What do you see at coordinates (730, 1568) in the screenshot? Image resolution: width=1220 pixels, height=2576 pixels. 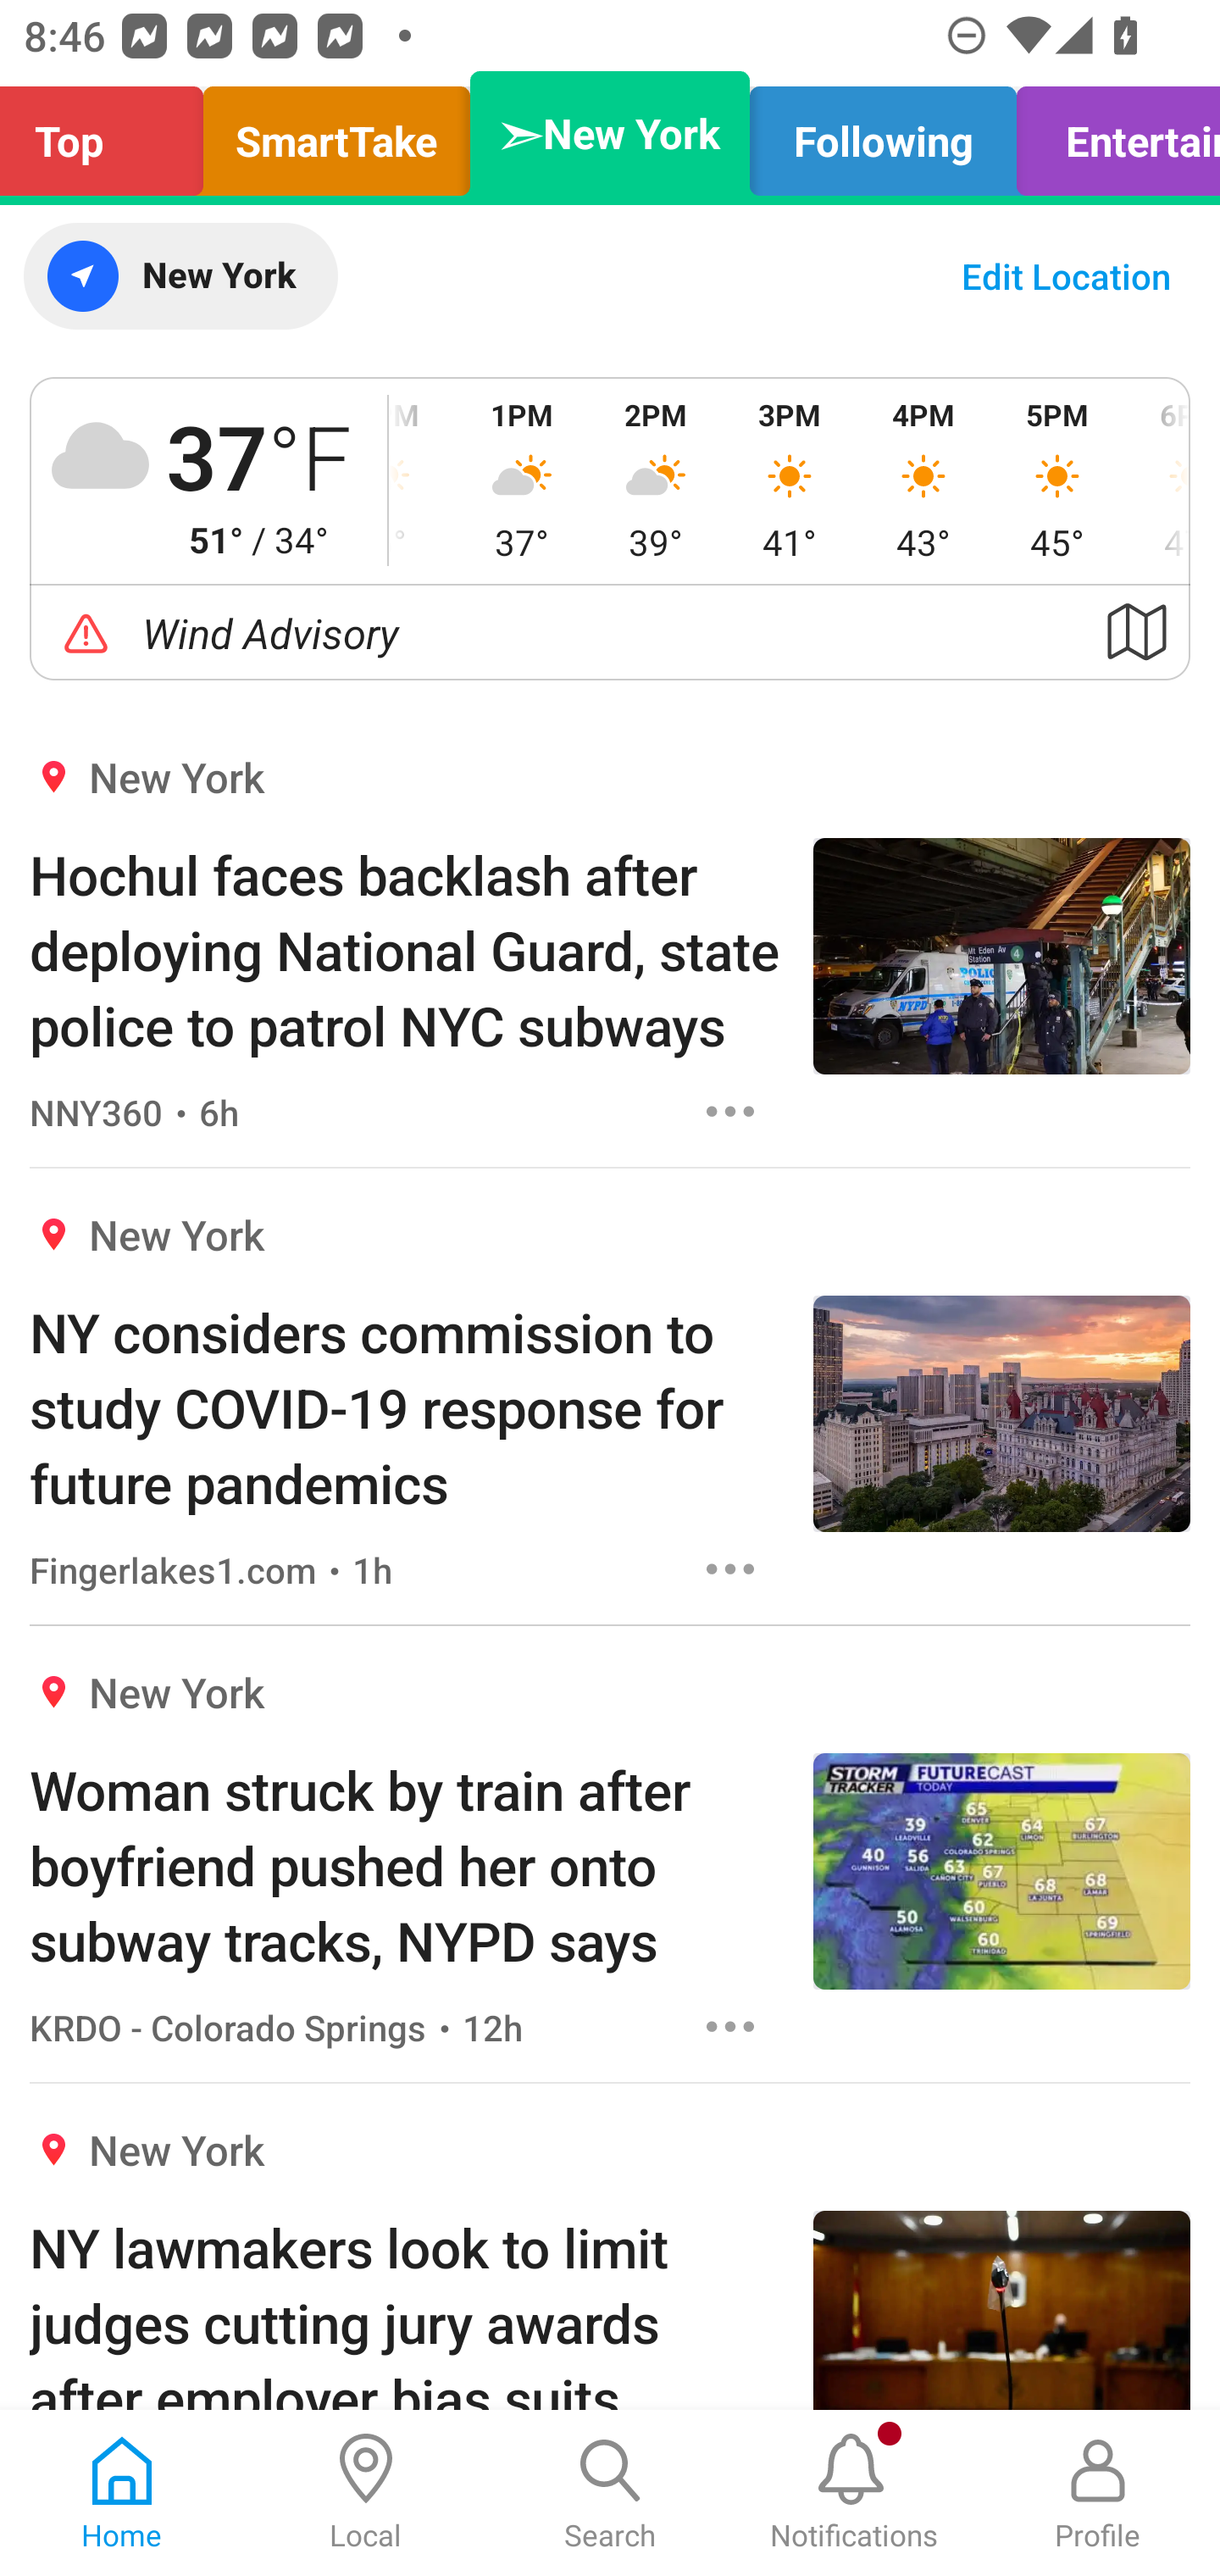 I see `Options` at bounding box center [730, 1568].